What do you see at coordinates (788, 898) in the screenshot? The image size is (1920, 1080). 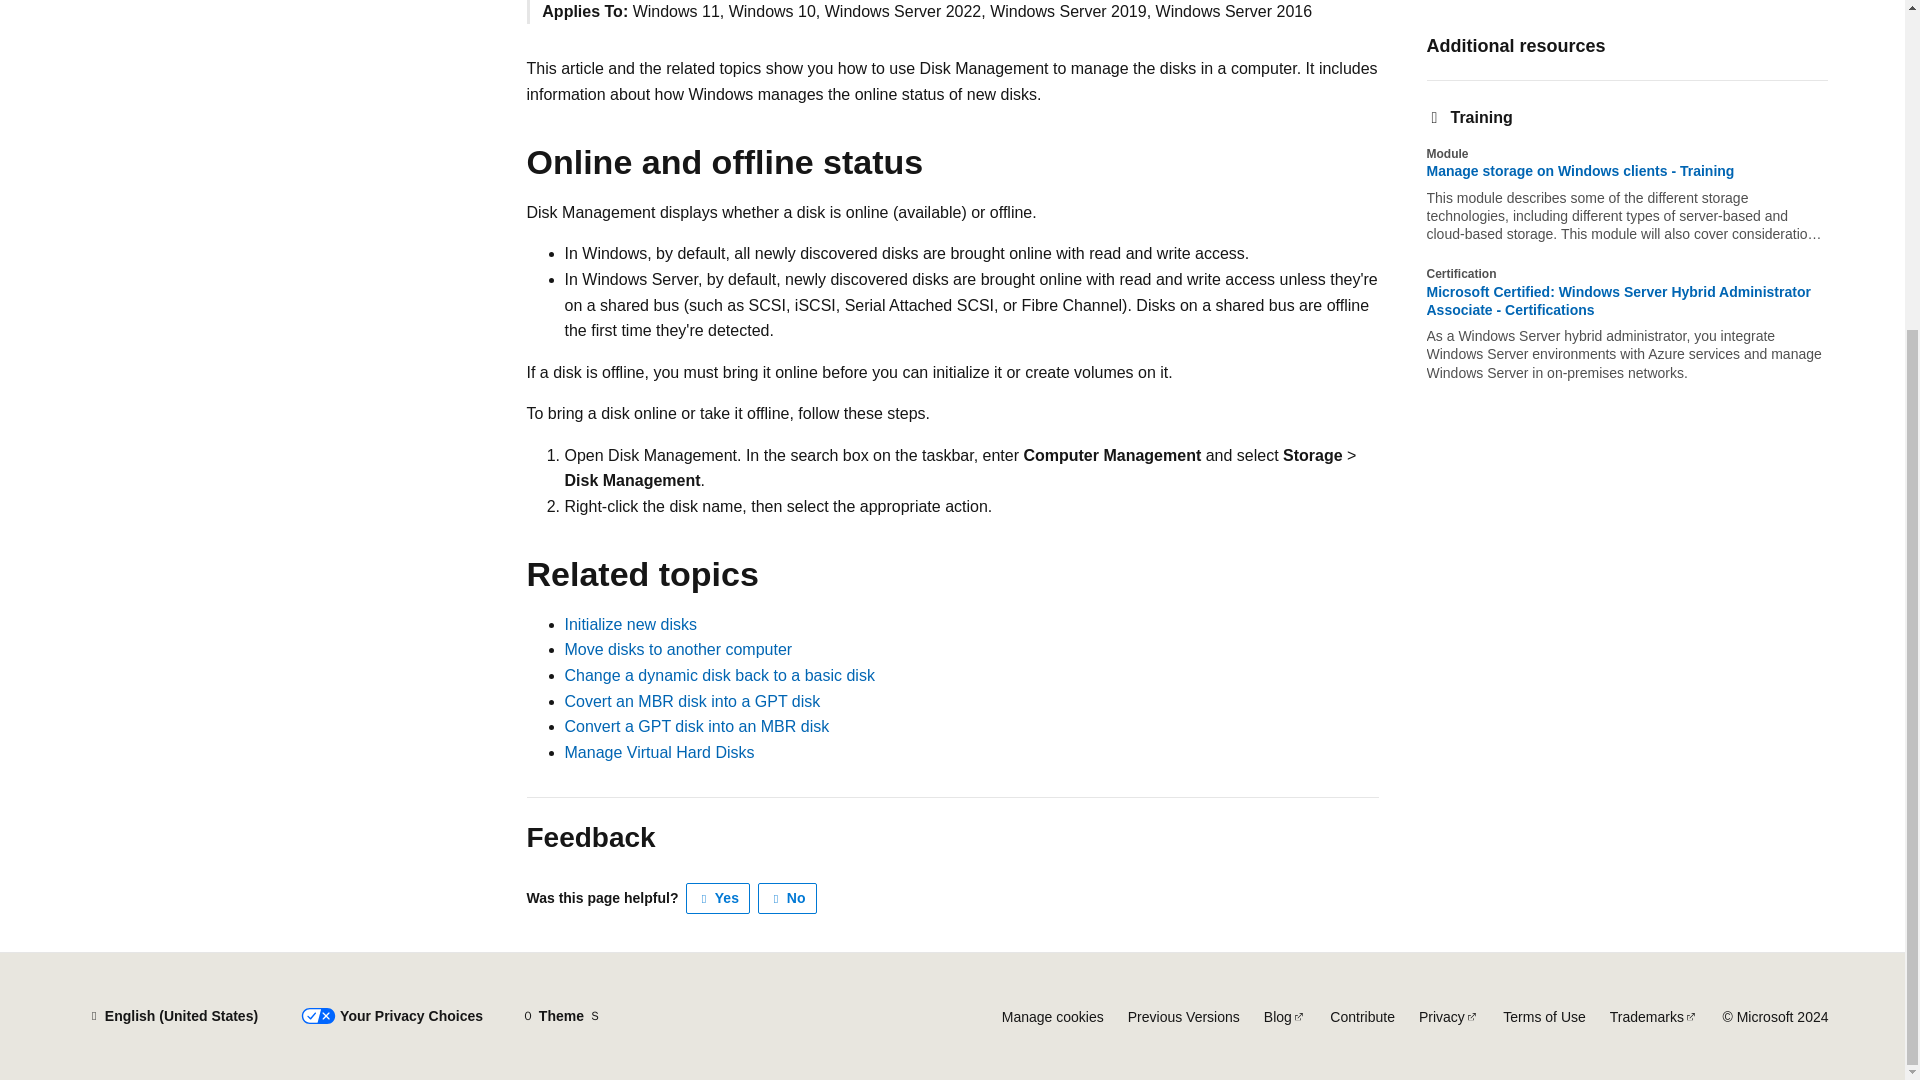 I see `This article is not helpful` at bounding box center [788, 898].